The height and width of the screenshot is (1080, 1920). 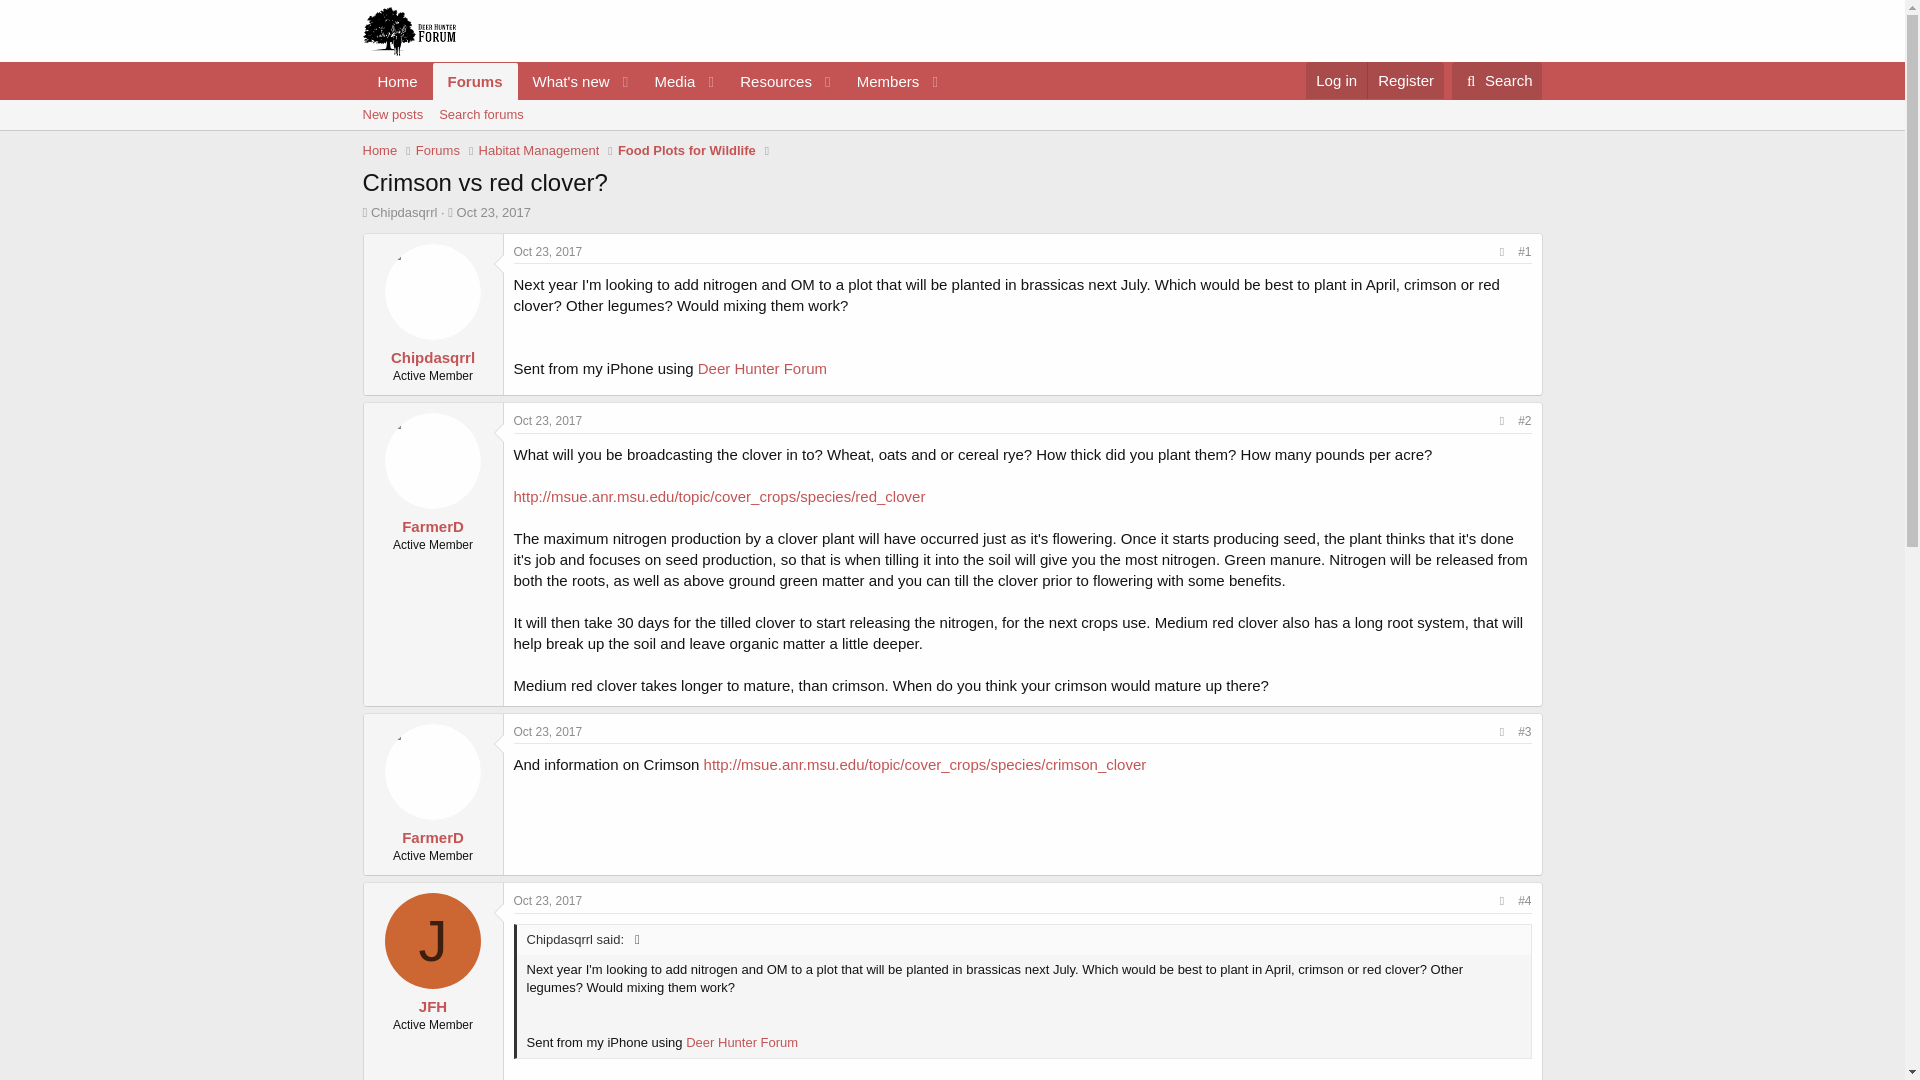 What do you see at coordinates (668, 81) in the screenshot?
I see `Members` at bounding box center [668, 81].